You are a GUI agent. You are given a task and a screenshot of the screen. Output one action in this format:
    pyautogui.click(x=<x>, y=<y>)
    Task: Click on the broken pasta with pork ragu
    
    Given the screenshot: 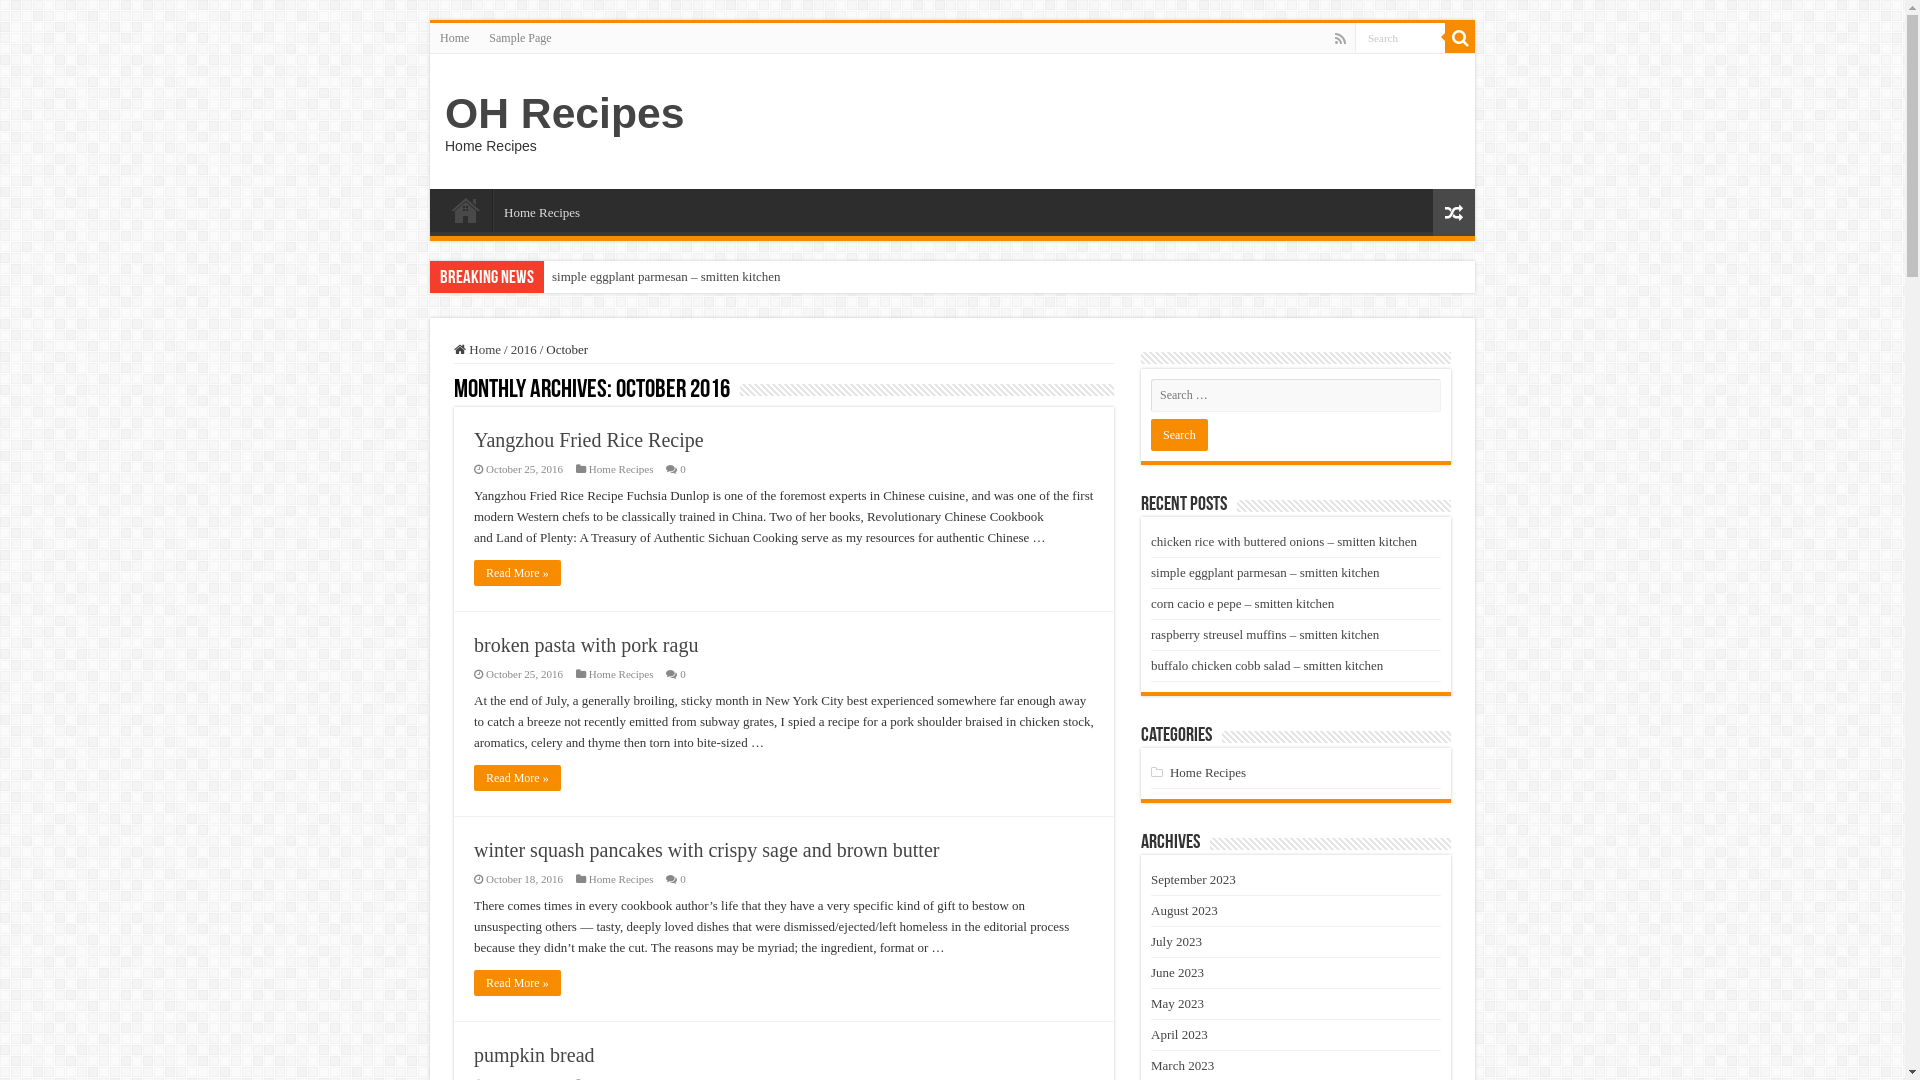 What is the action you would take?
    pyautogui.click(x=586, y=645)
    